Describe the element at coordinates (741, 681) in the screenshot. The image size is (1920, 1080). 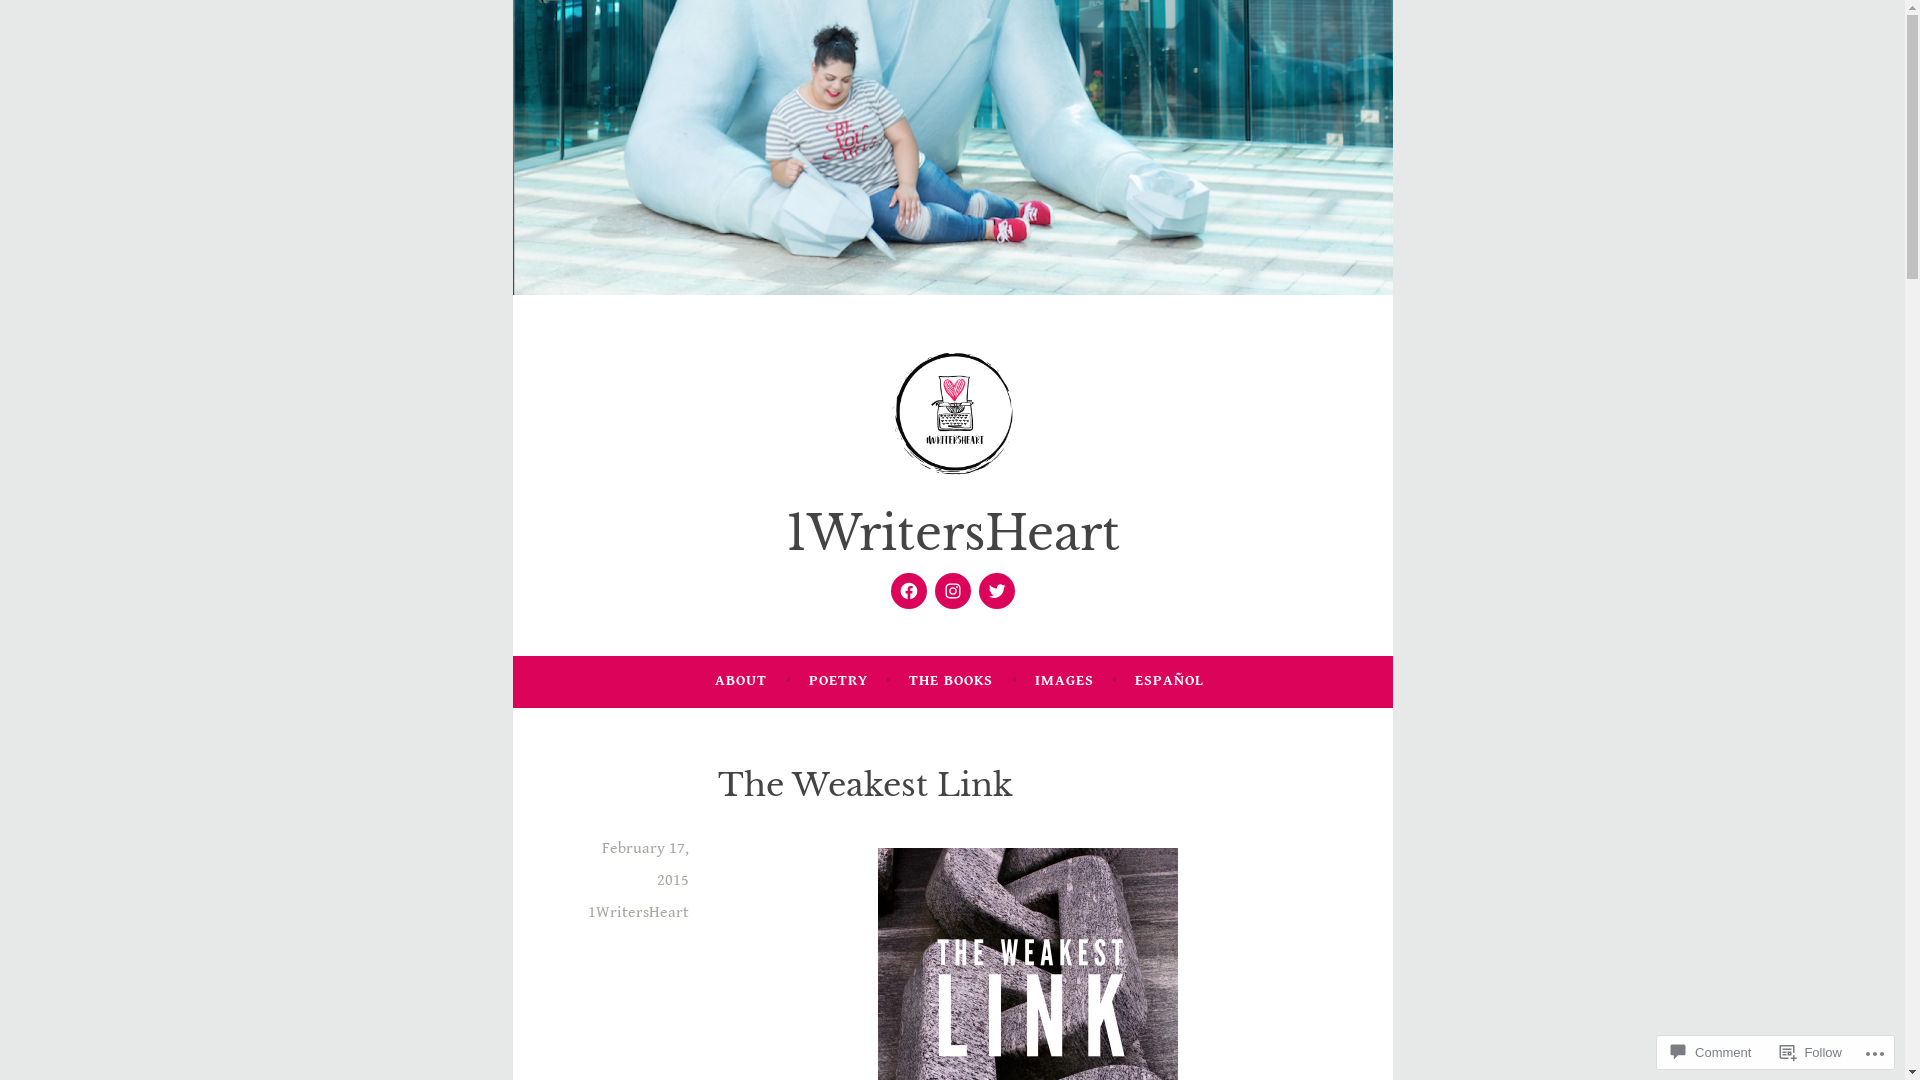
I see `ABOUT` at that location.